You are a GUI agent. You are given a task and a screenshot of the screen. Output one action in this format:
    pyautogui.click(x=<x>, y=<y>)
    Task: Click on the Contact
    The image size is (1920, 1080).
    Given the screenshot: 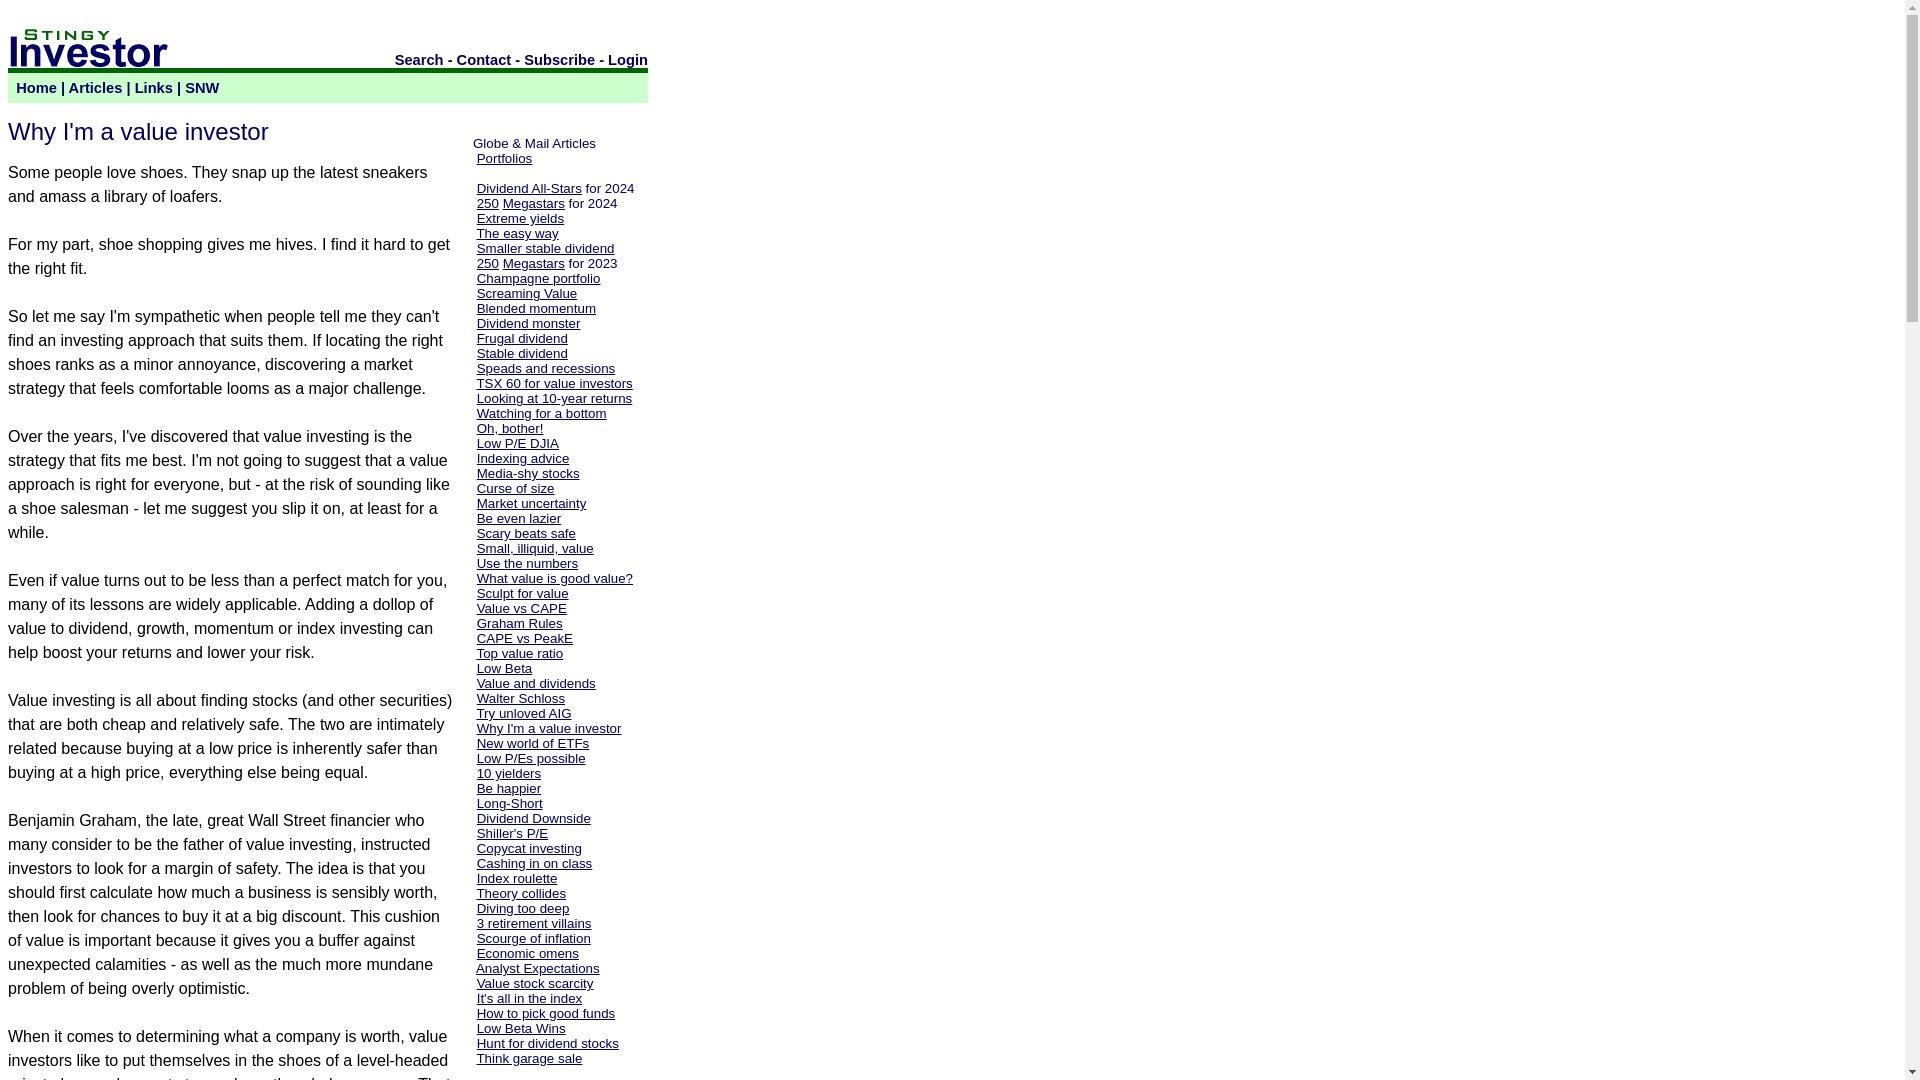 What is the action you would take?
    pyautogui.click(x=484, y=60)
    